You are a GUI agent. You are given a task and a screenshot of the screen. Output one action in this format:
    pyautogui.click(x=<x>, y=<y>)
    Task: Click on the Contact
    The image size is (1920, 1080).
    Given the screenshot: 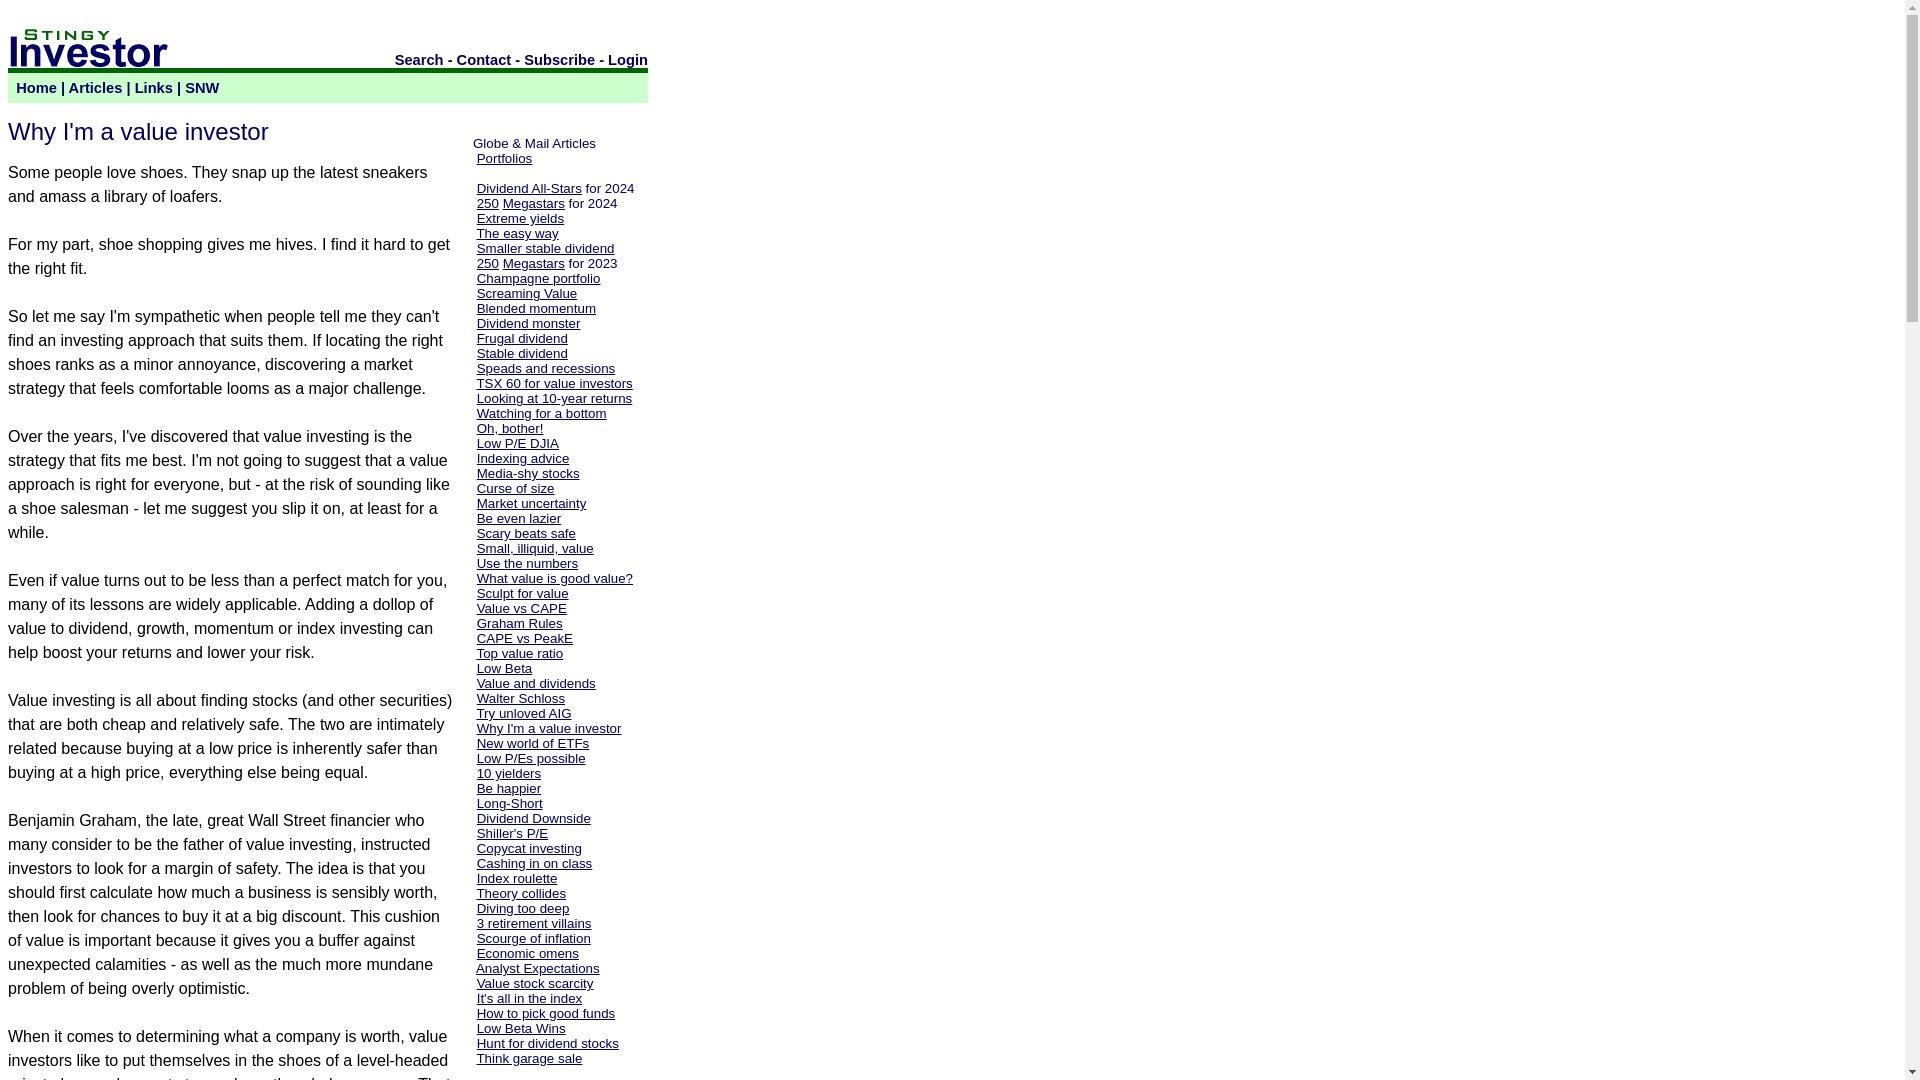 What is the action you would take?
    pyautogui.click(x=484, y=60)
    